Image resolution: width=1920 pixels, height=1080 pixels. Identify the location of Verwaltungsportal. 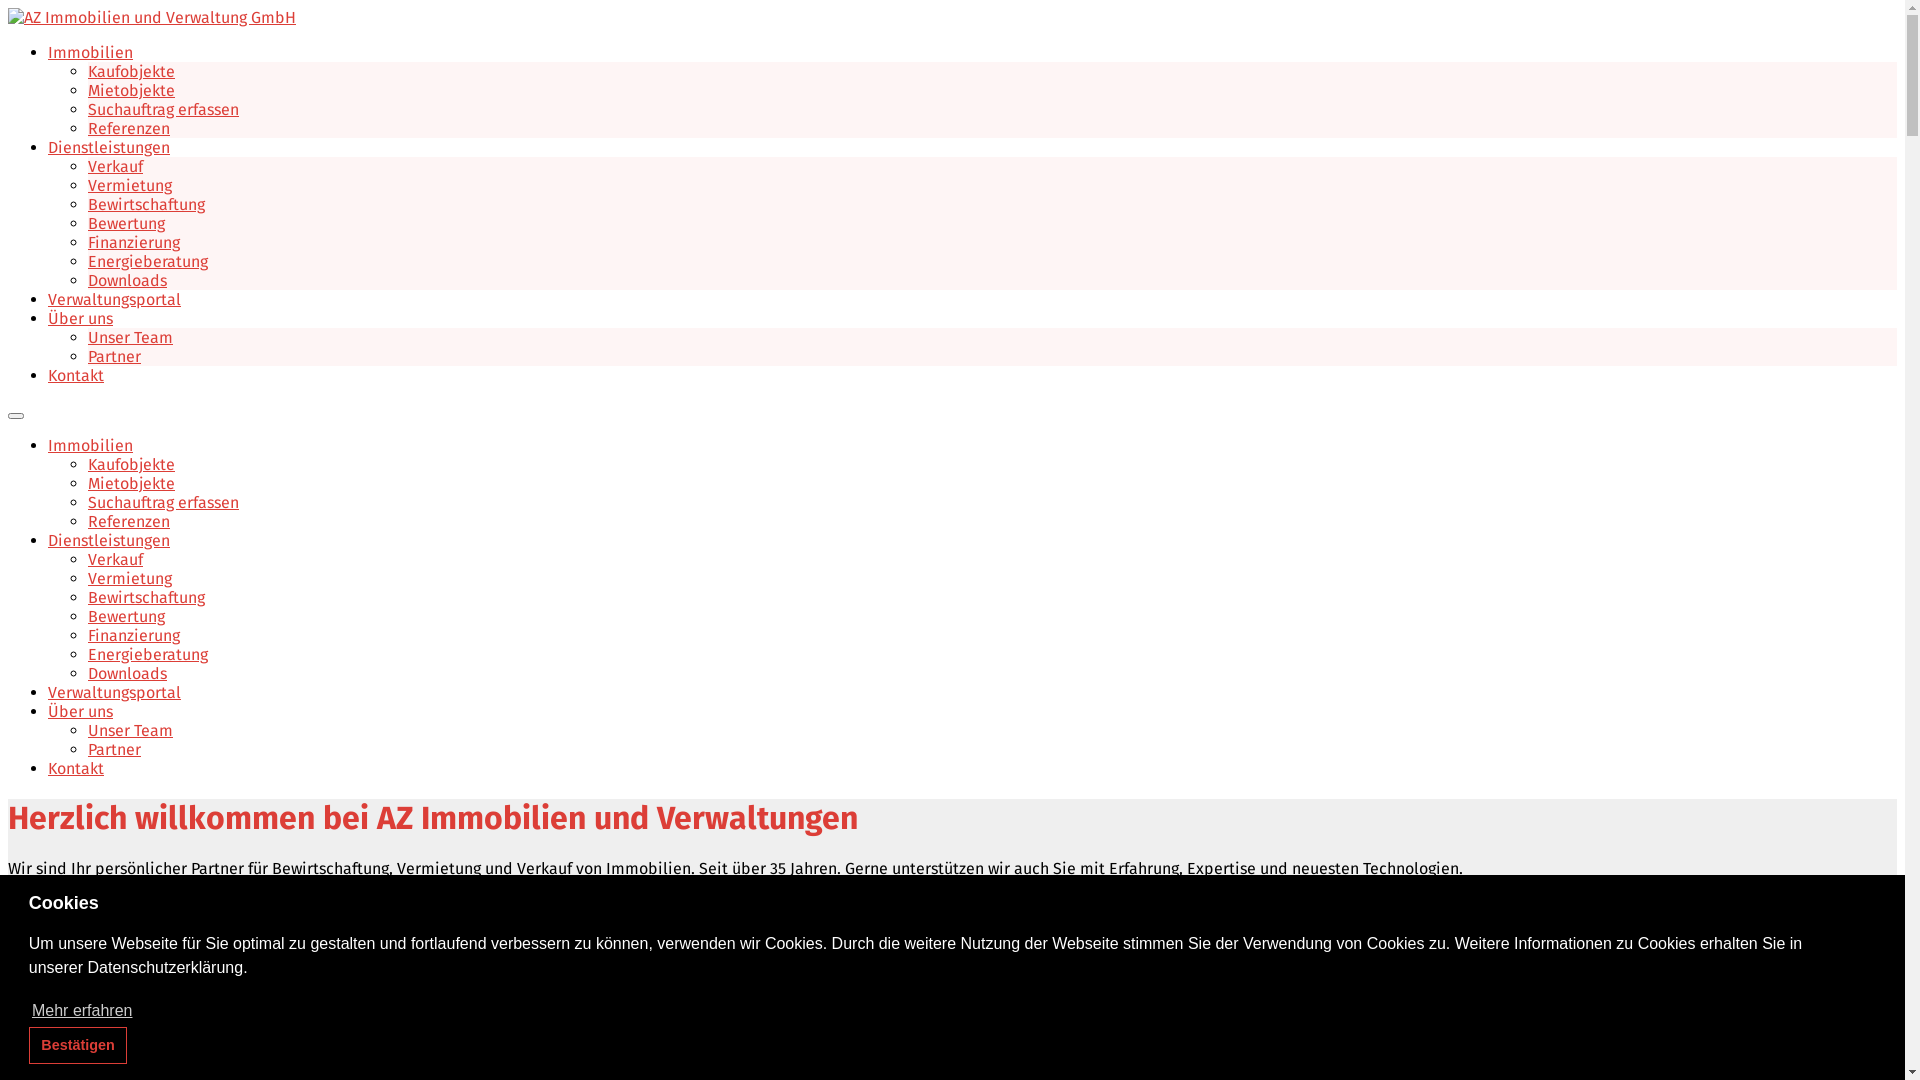
(114, 300).